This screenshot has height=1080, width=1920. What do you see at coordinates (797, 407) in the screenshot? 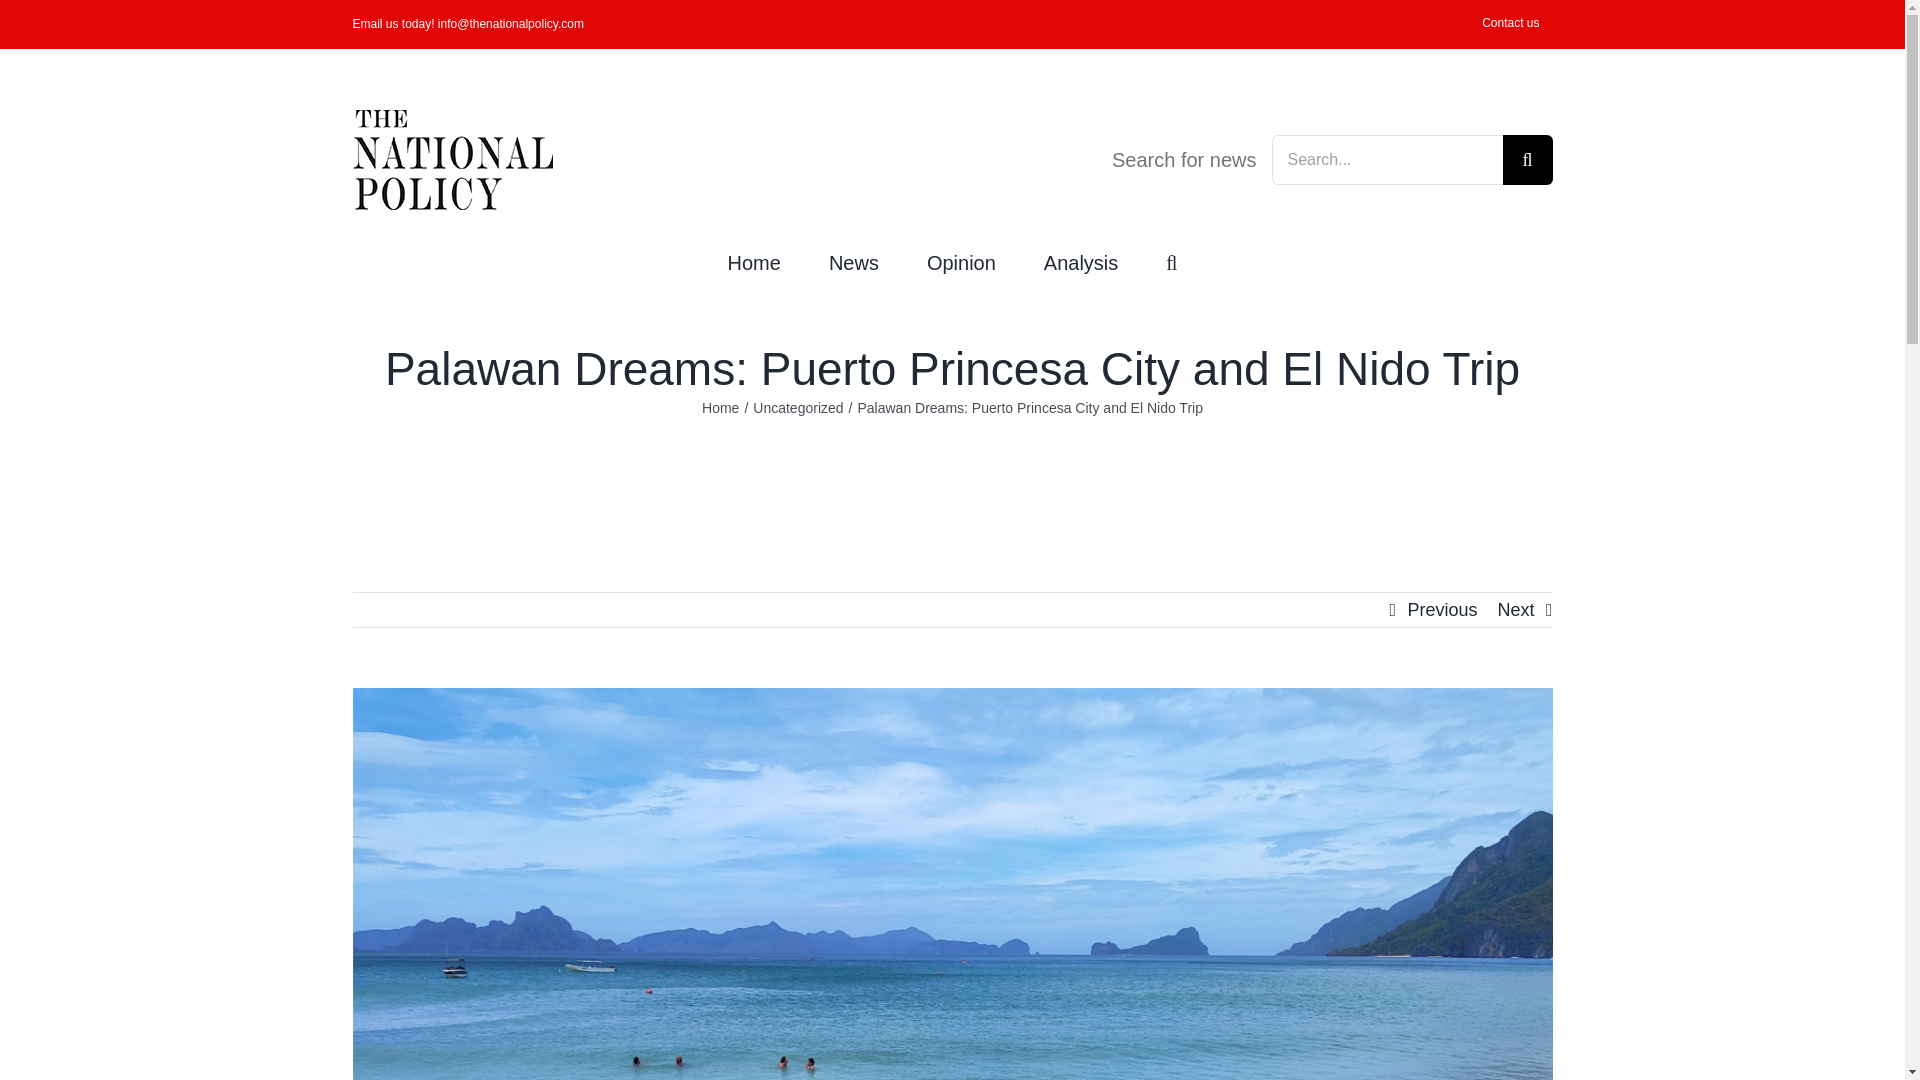
I see `Uncategorized` at bounding box center [797, 407].